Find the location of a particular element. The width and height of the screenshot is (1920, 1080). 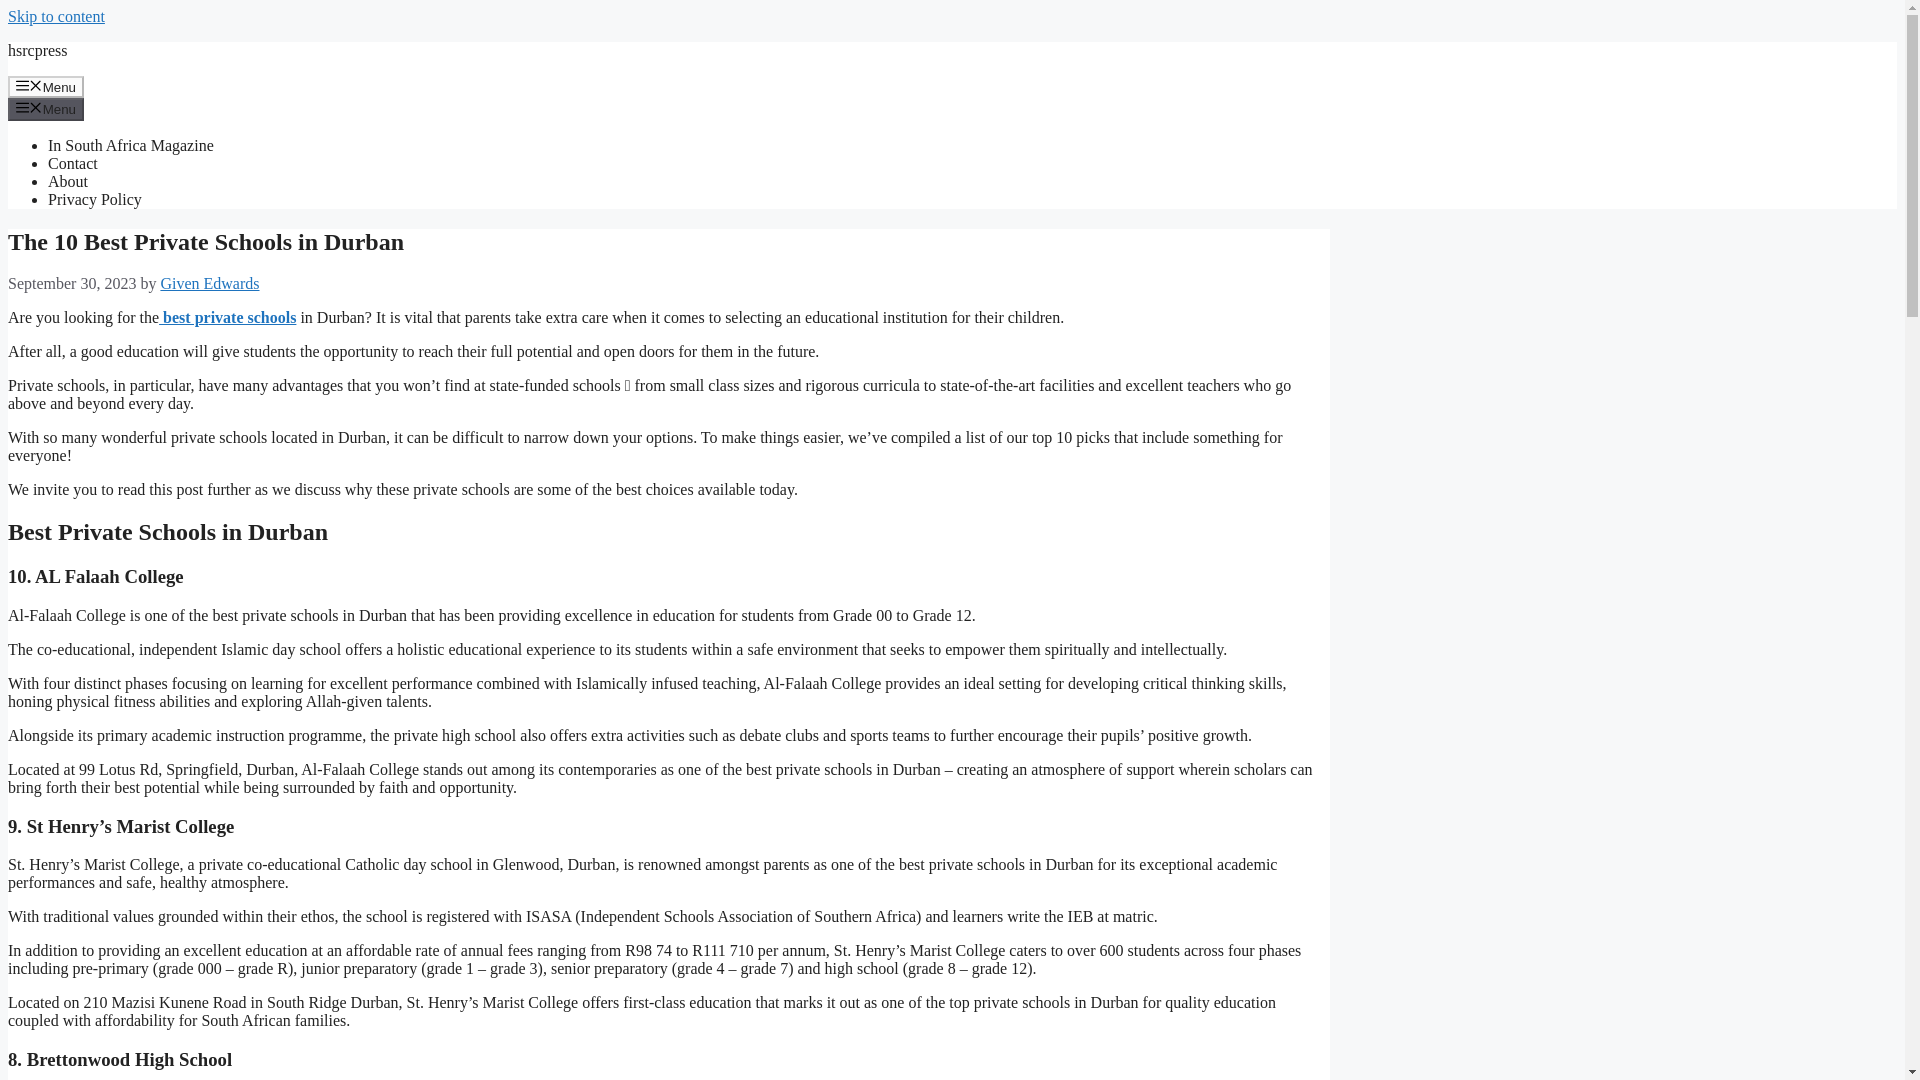

Privacy Policy is located at coordinates (95, 200).